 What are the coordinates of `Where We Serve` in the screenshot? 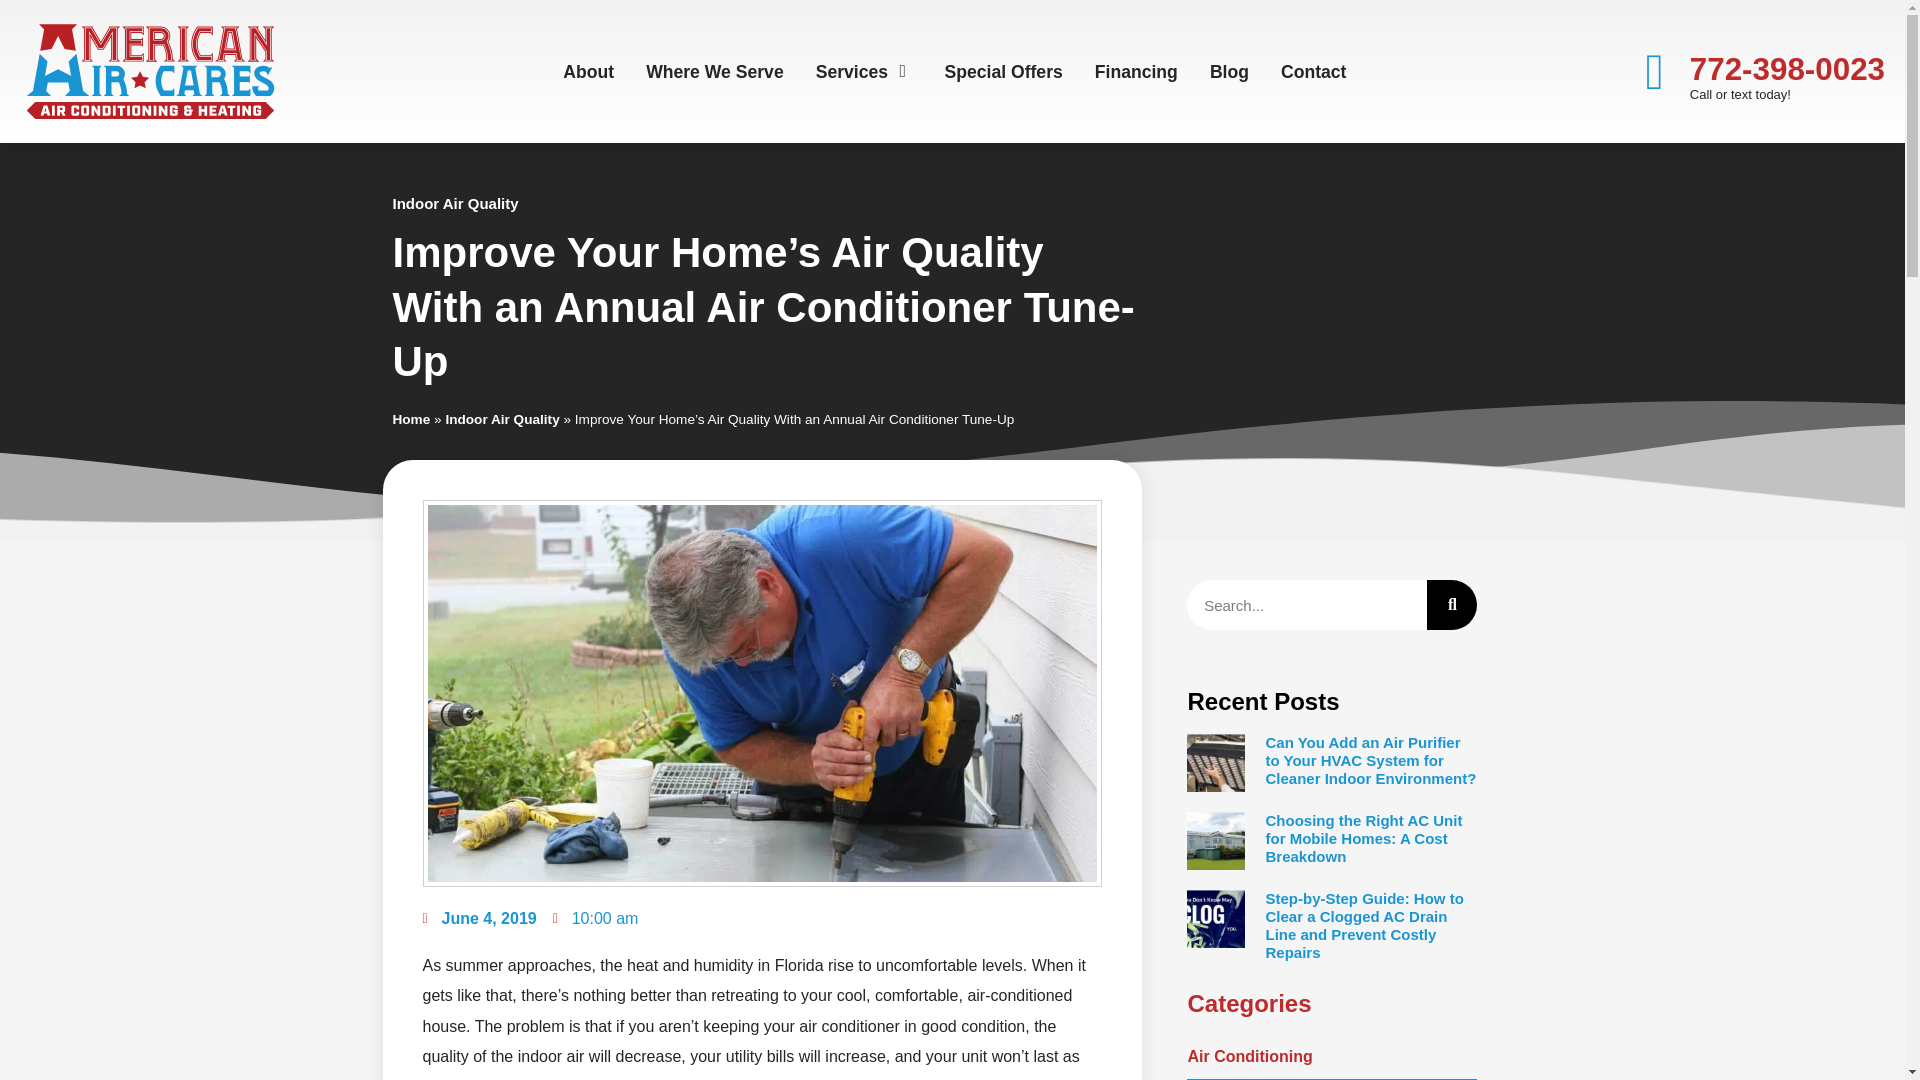 It's located at (714, 72).